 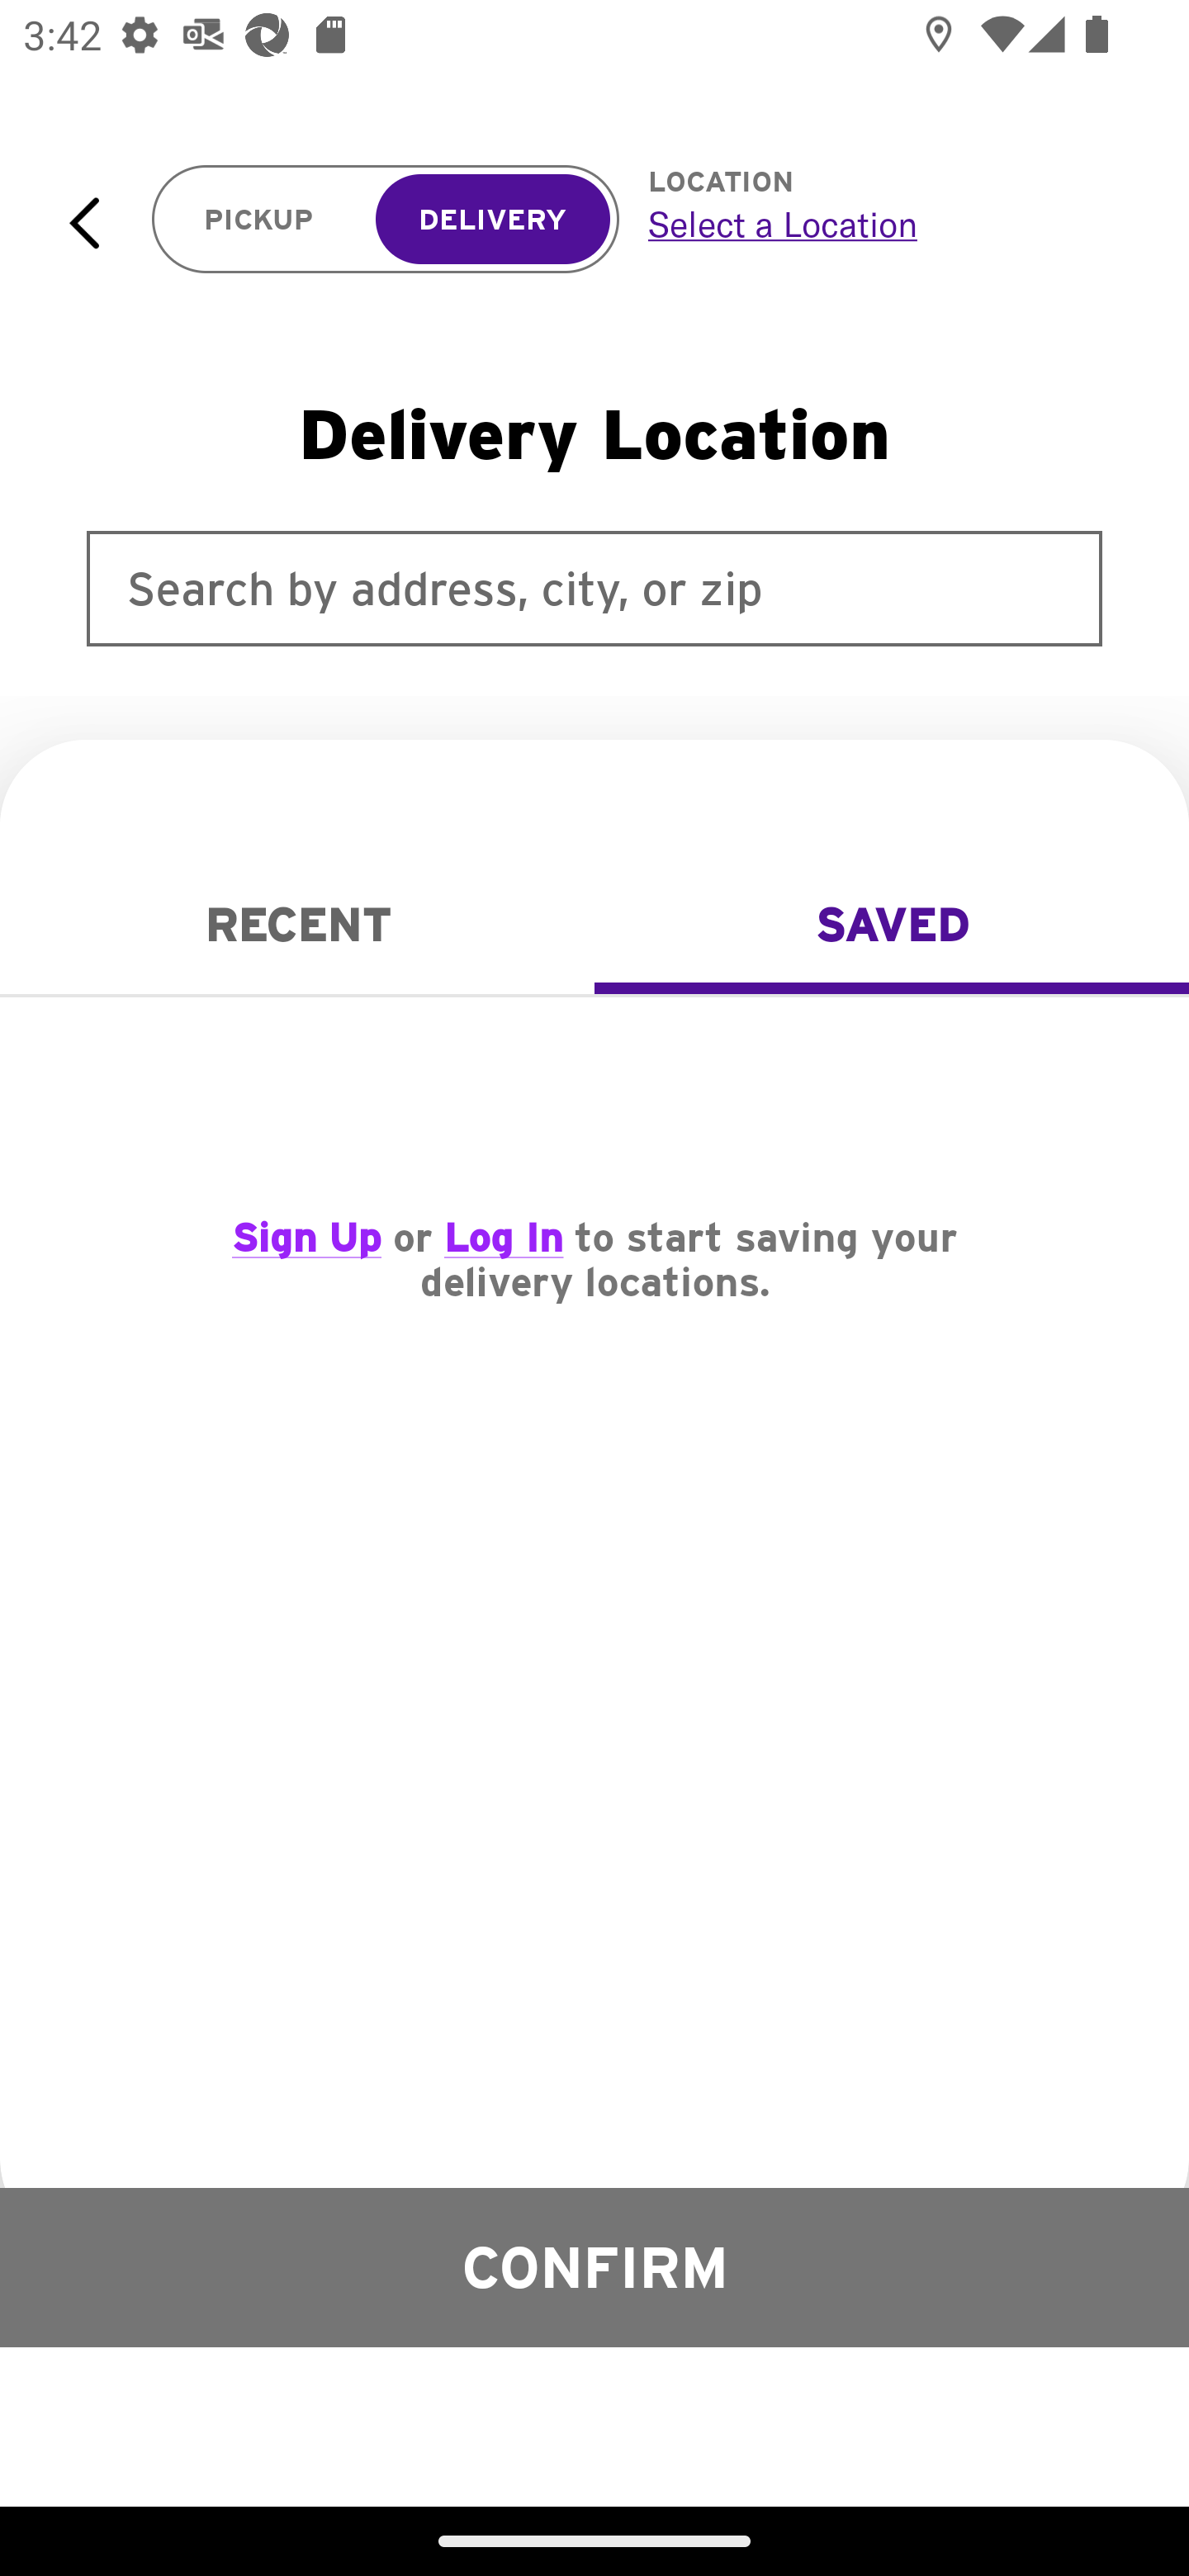 I want to click on PICKUP, so click(x=259, y=220).